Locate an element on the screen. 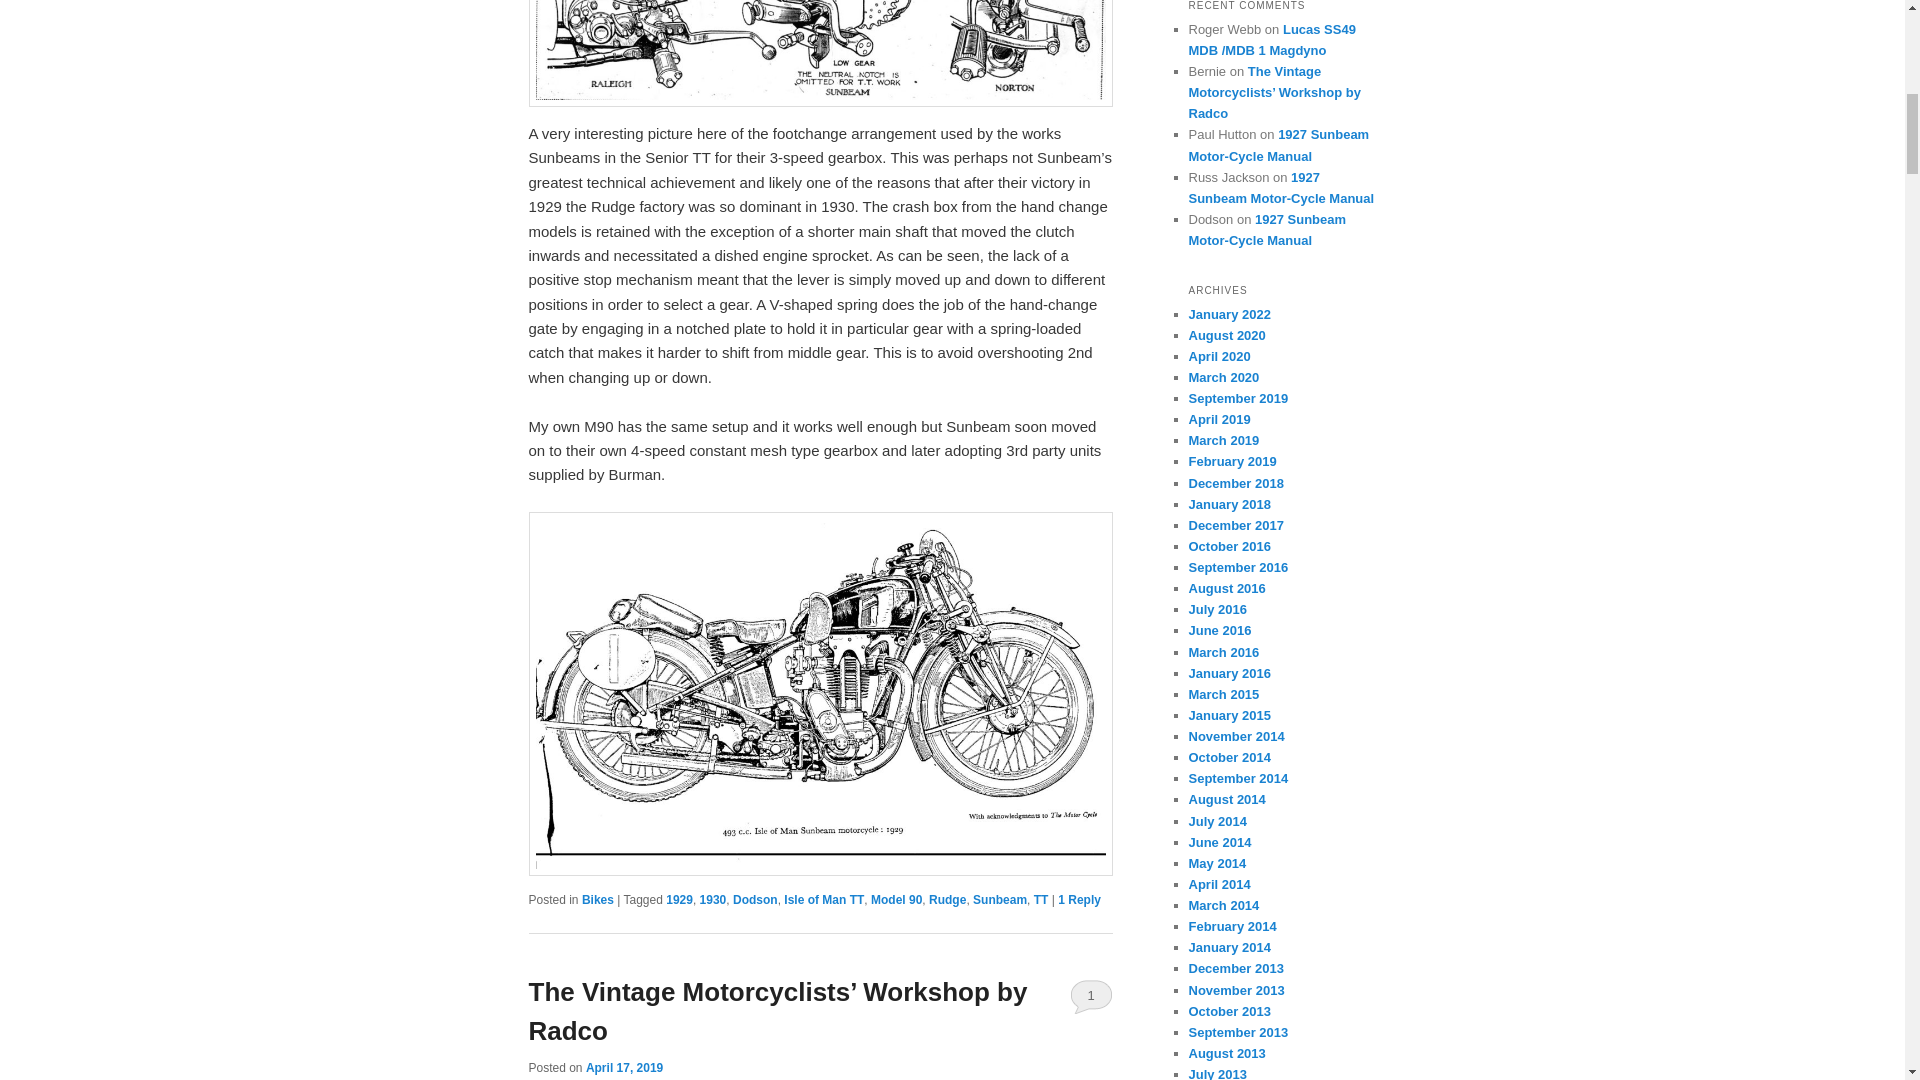  1 Reply is located at coordinates (1078, 900).